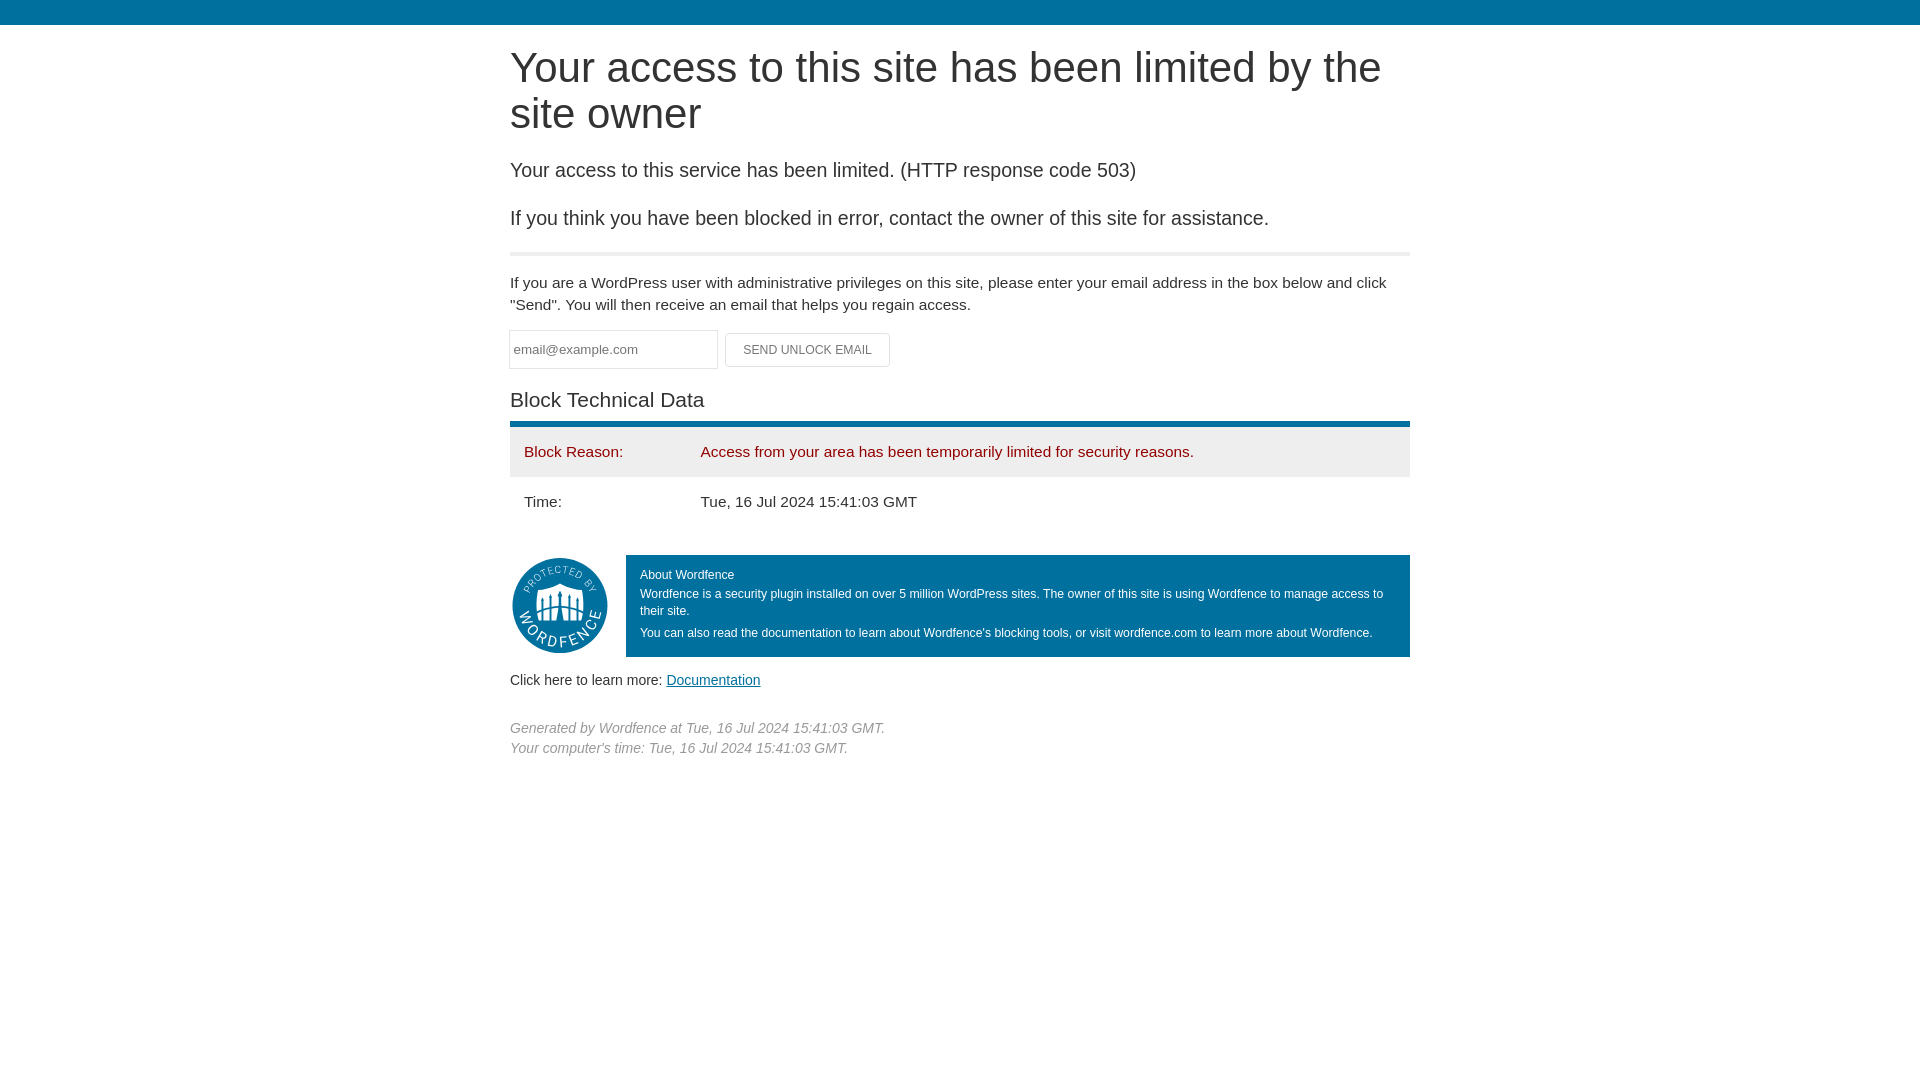  I want to click on Send Unlock Email, so click(808, 350).